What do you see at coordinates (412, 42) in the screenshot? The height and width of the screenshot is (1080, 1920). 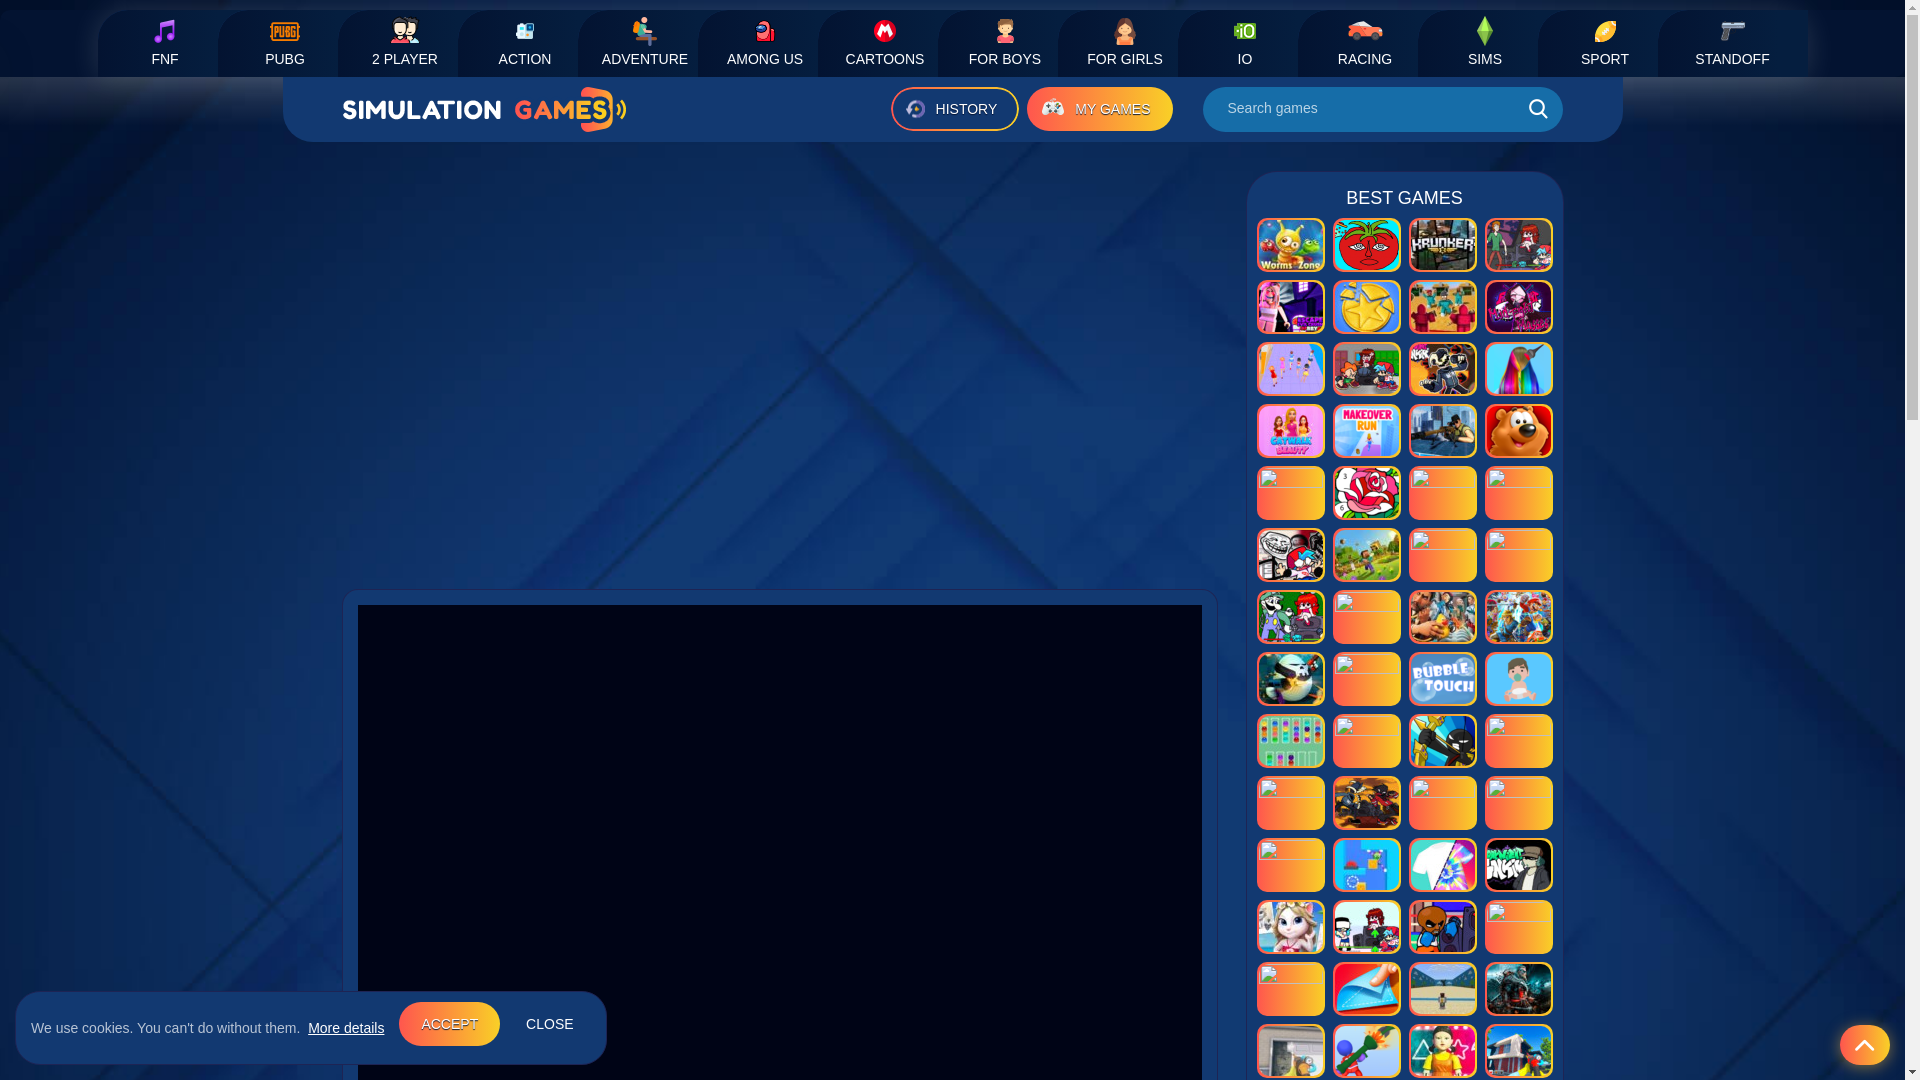 I see `2 Player` at bounding box center [412, 42].